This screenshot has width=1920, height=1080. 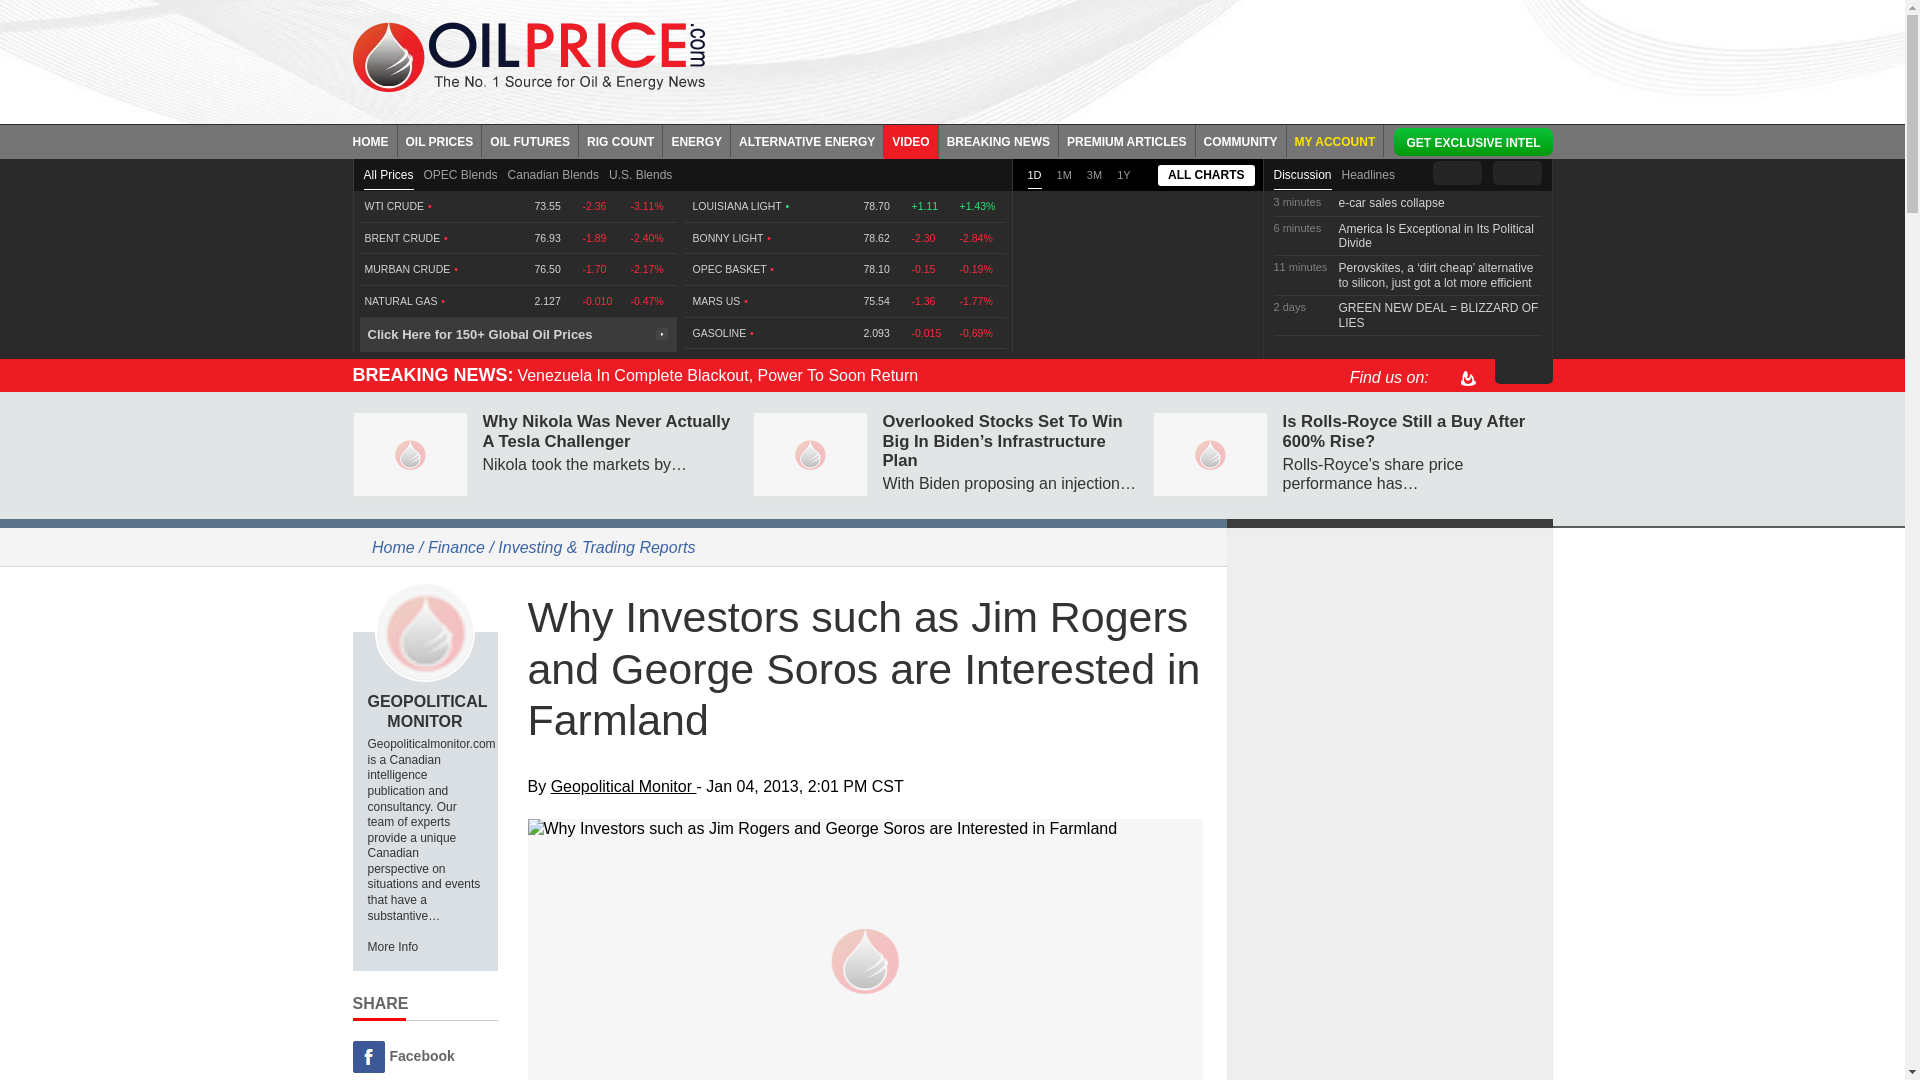 I want to click on VIDEO, so click(x=910, y=140).